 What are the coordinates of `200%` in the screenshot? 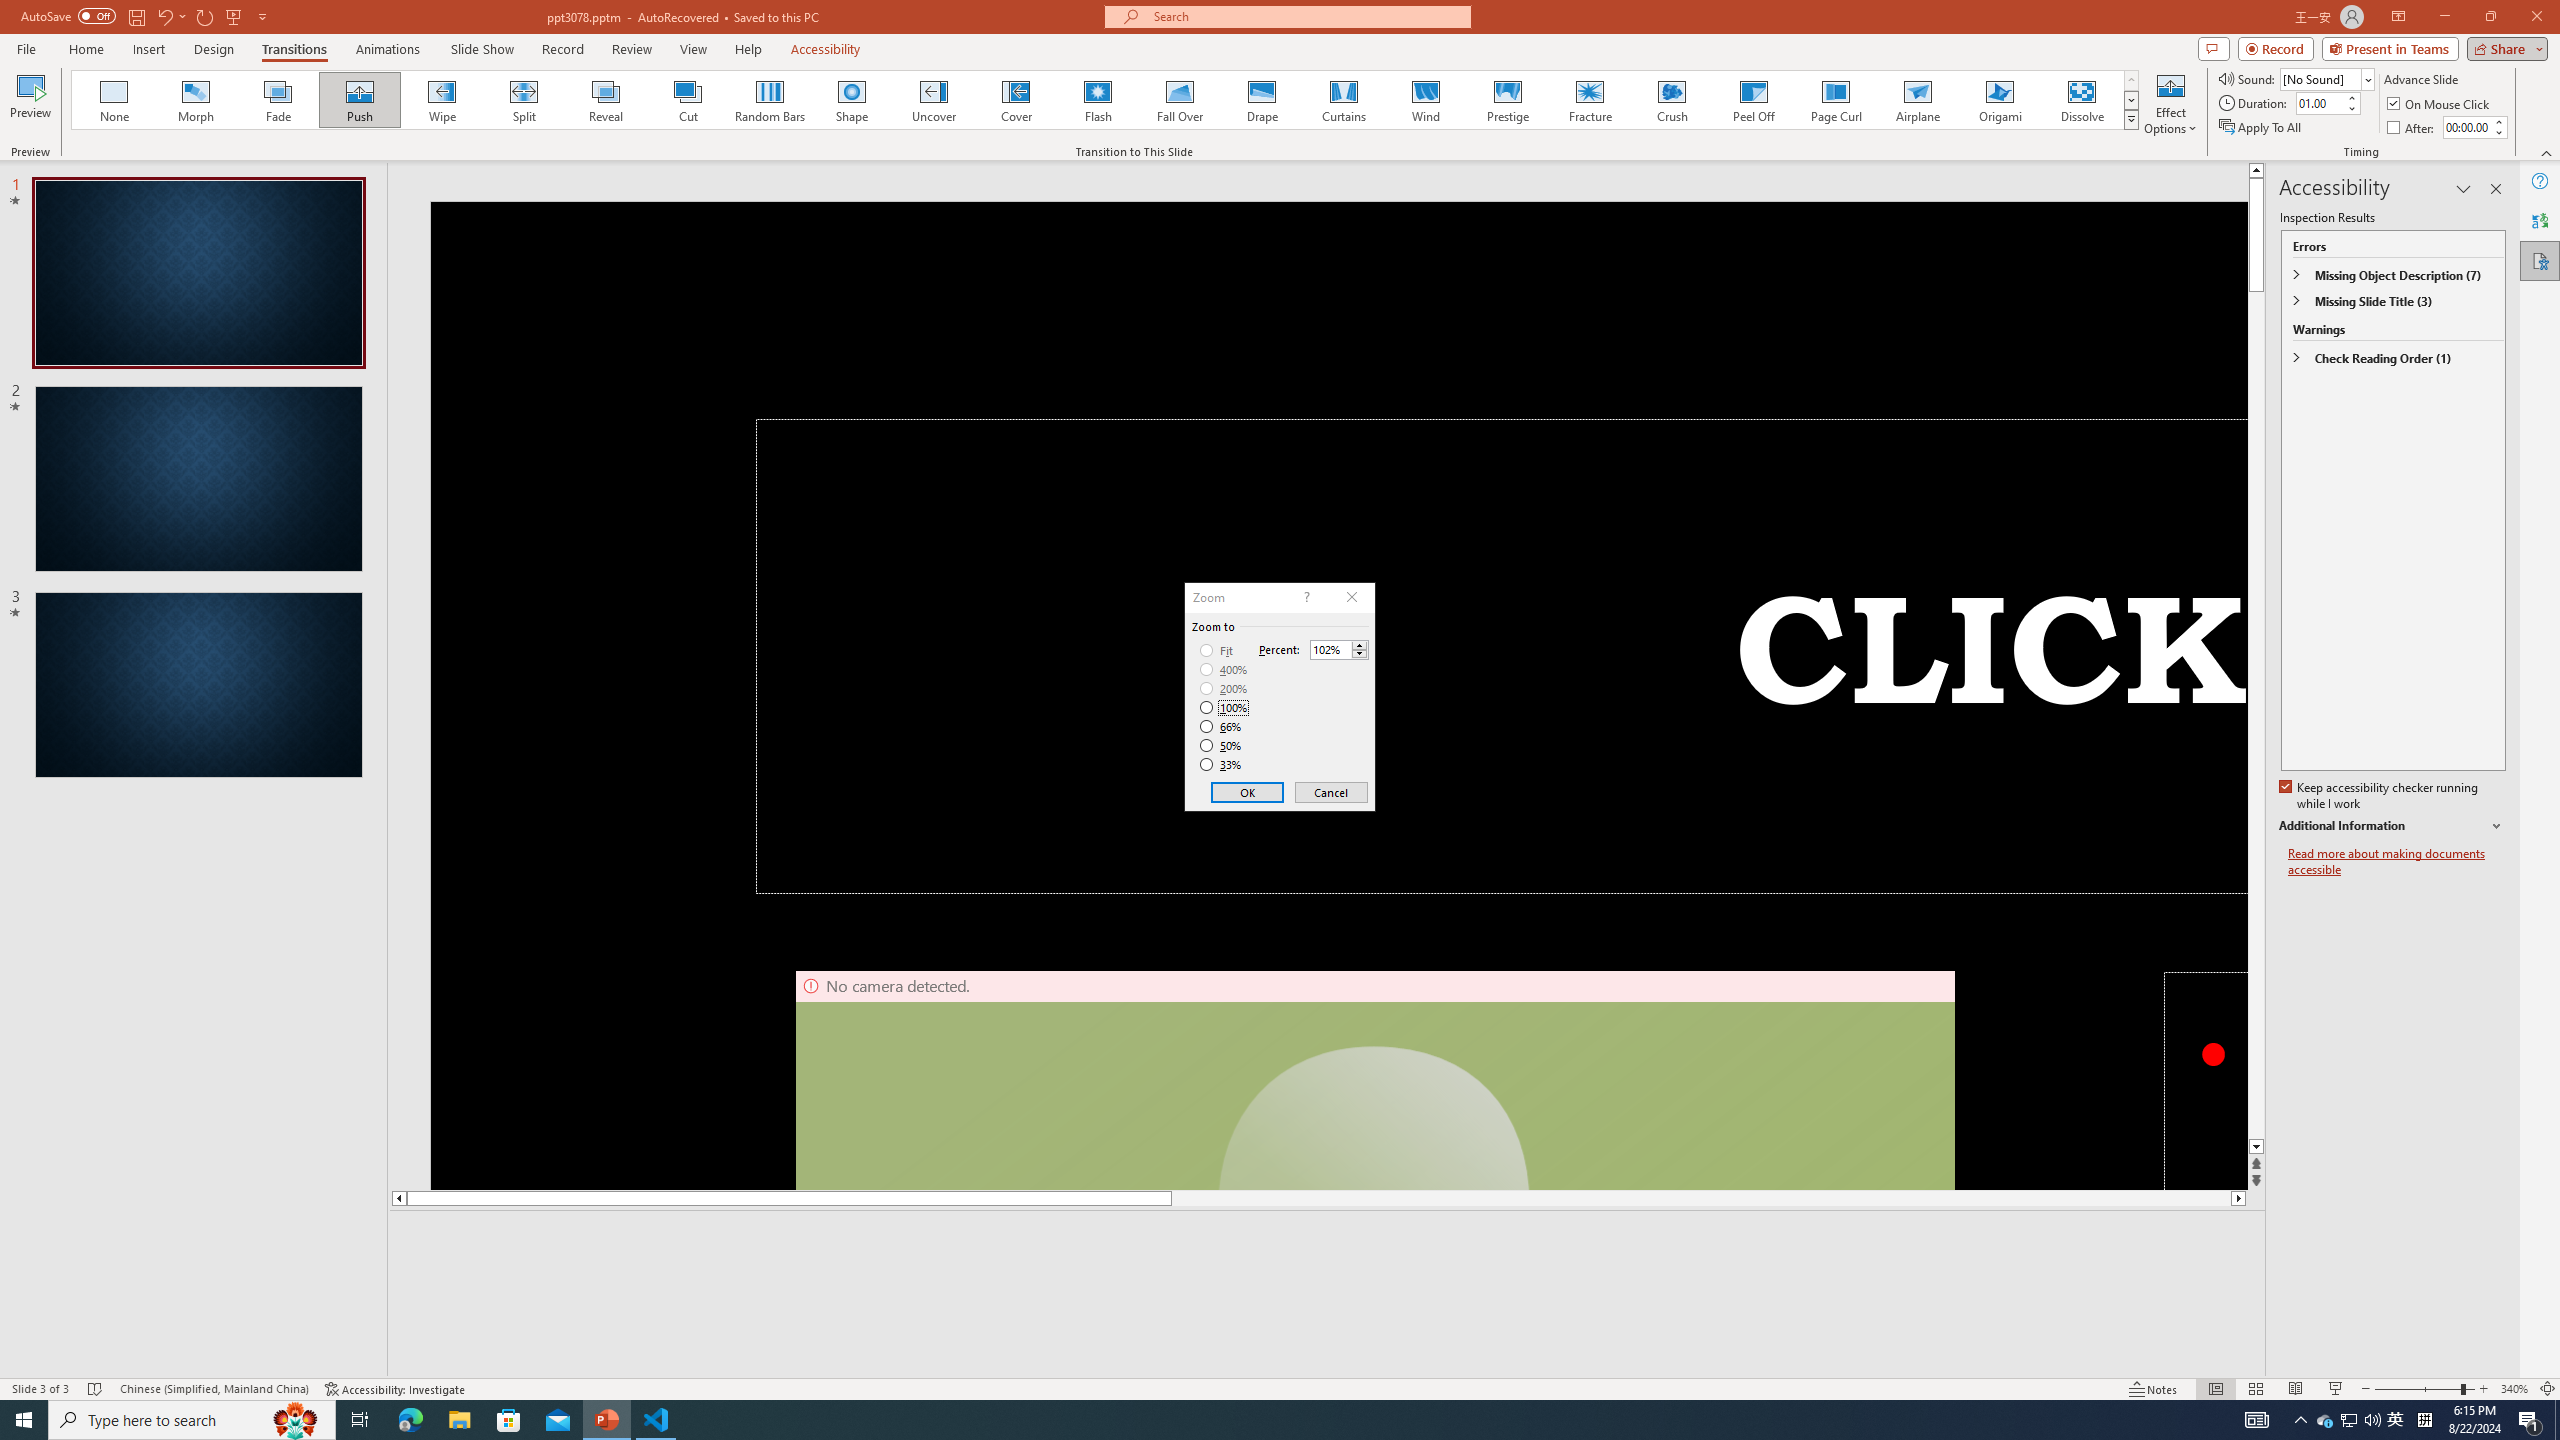 It's located at (1224, 688).